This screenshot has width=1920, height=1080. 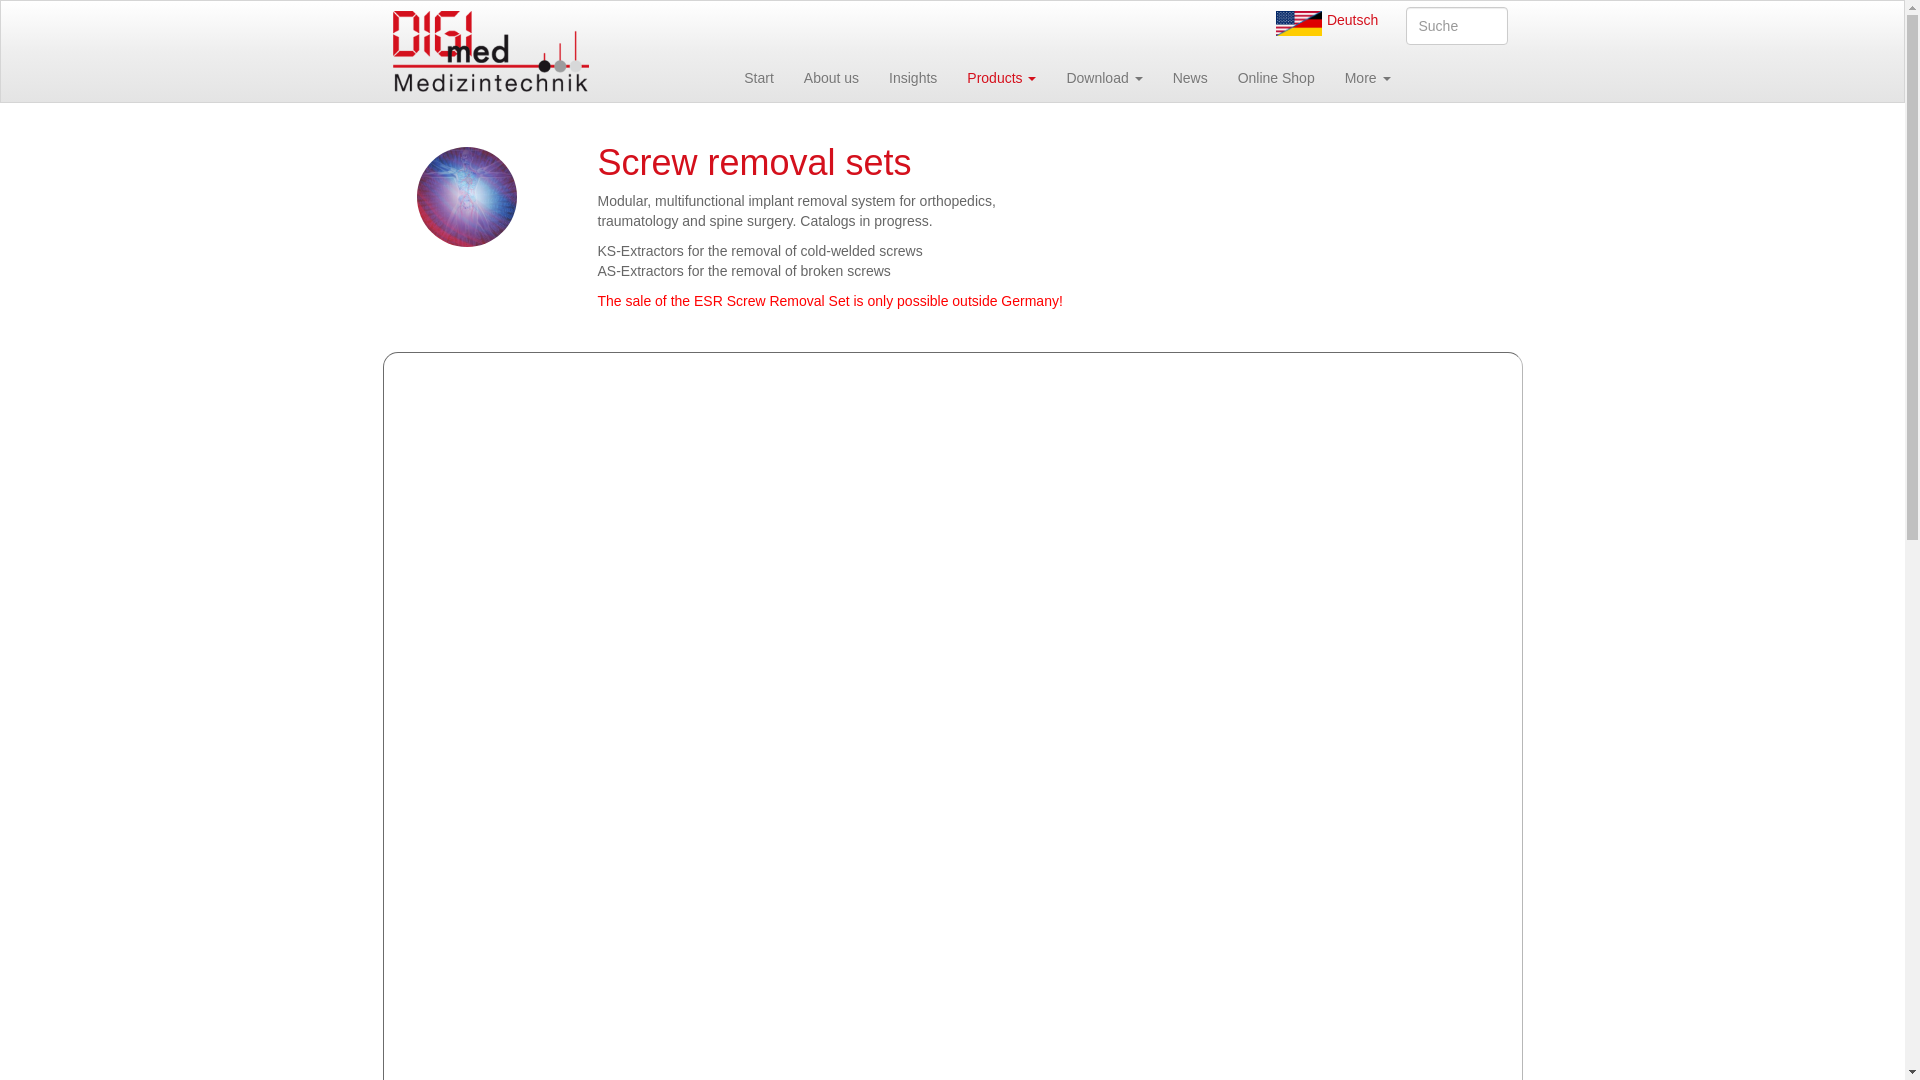 I want to click on Start, so click(x=759, y=76).